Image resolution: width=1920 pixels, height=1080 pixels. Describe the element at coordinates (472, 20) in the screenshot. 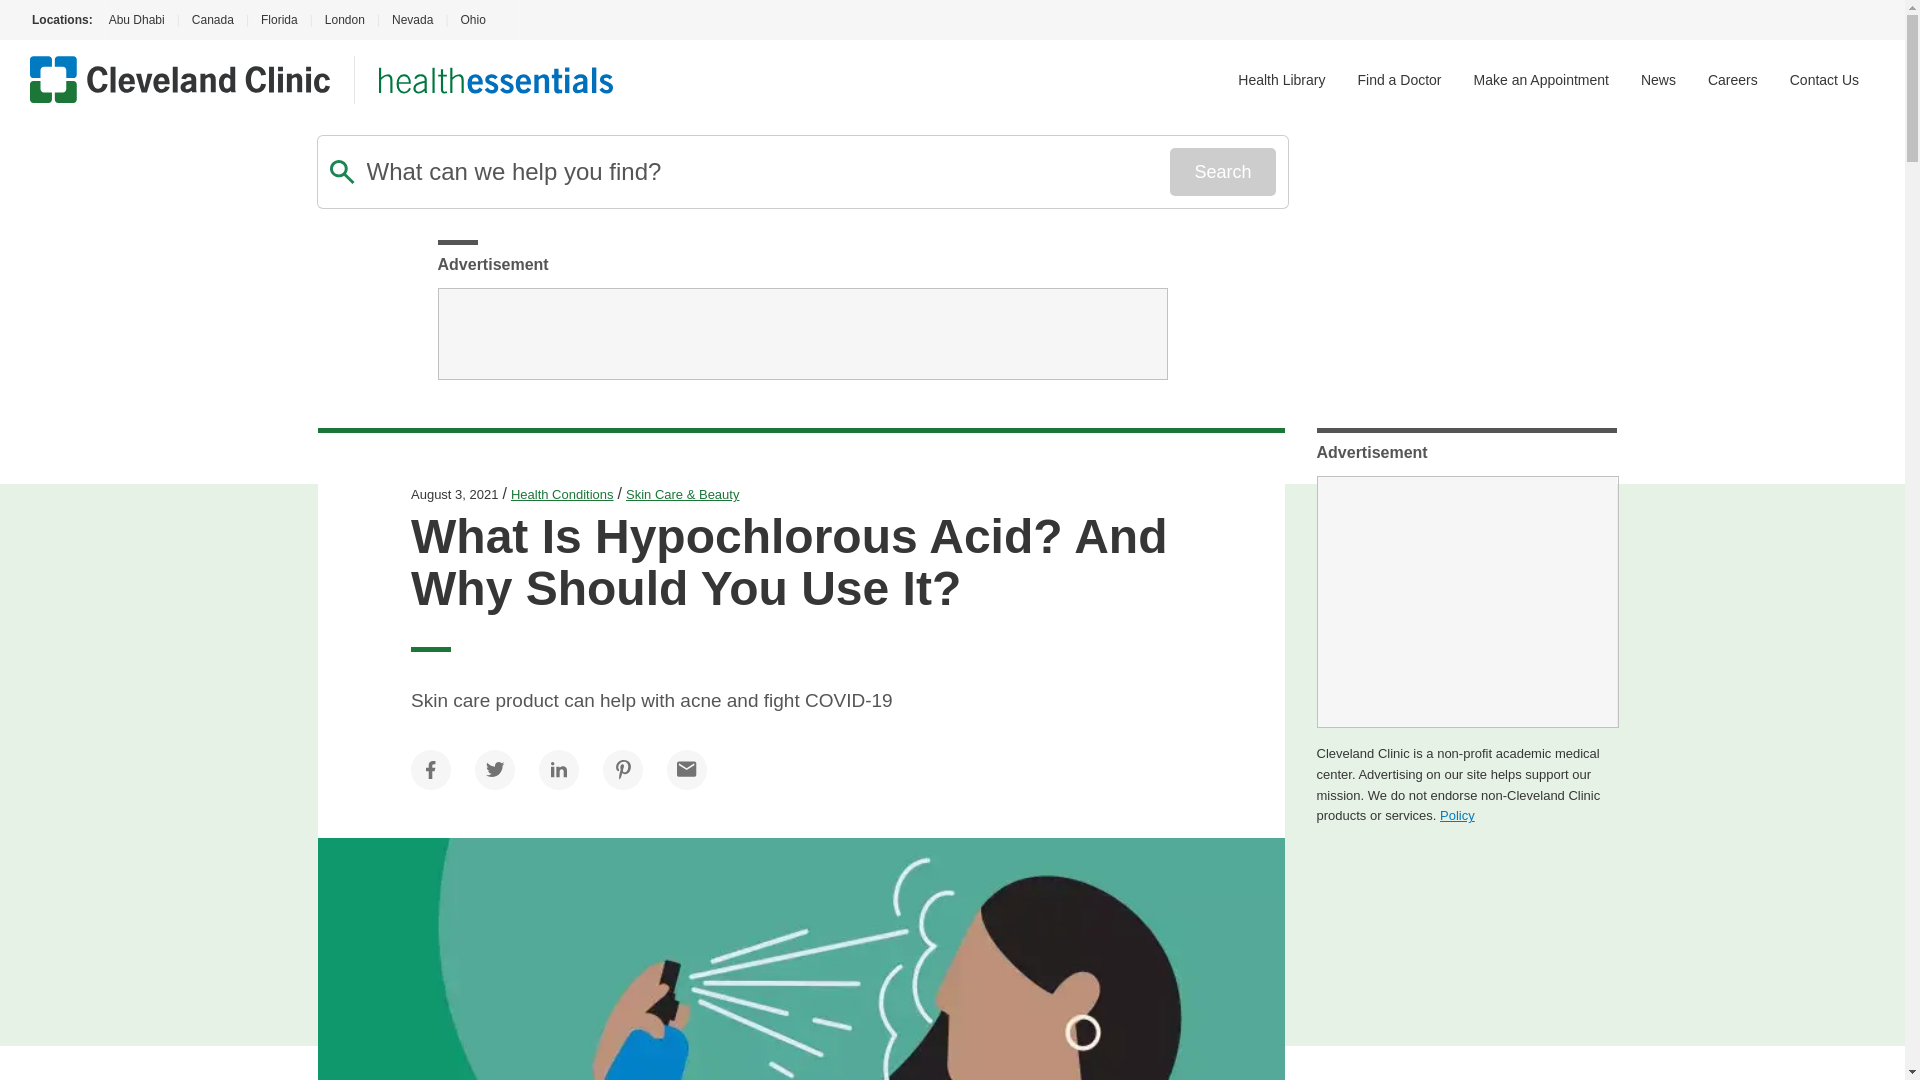

I see `Ohio` at that location.